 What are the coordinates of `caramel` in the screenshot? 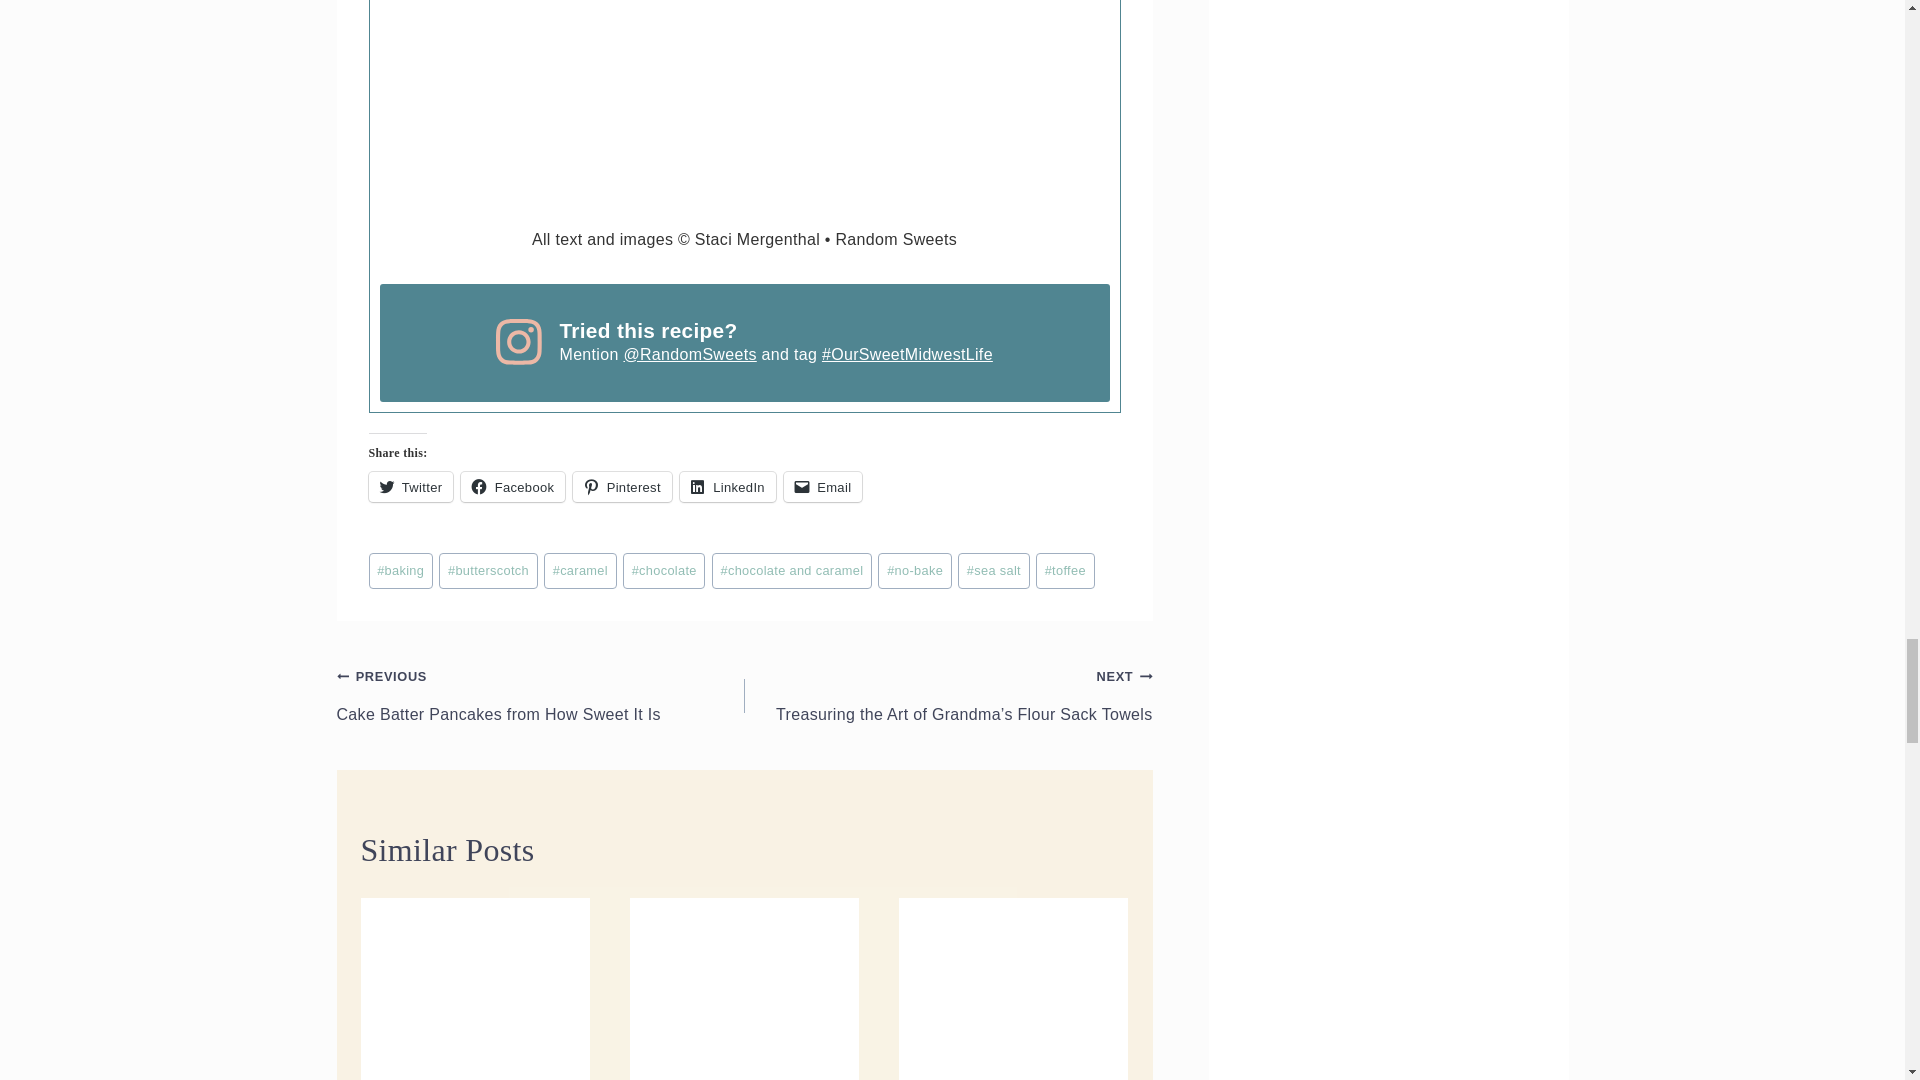 It's located at (580, 570).